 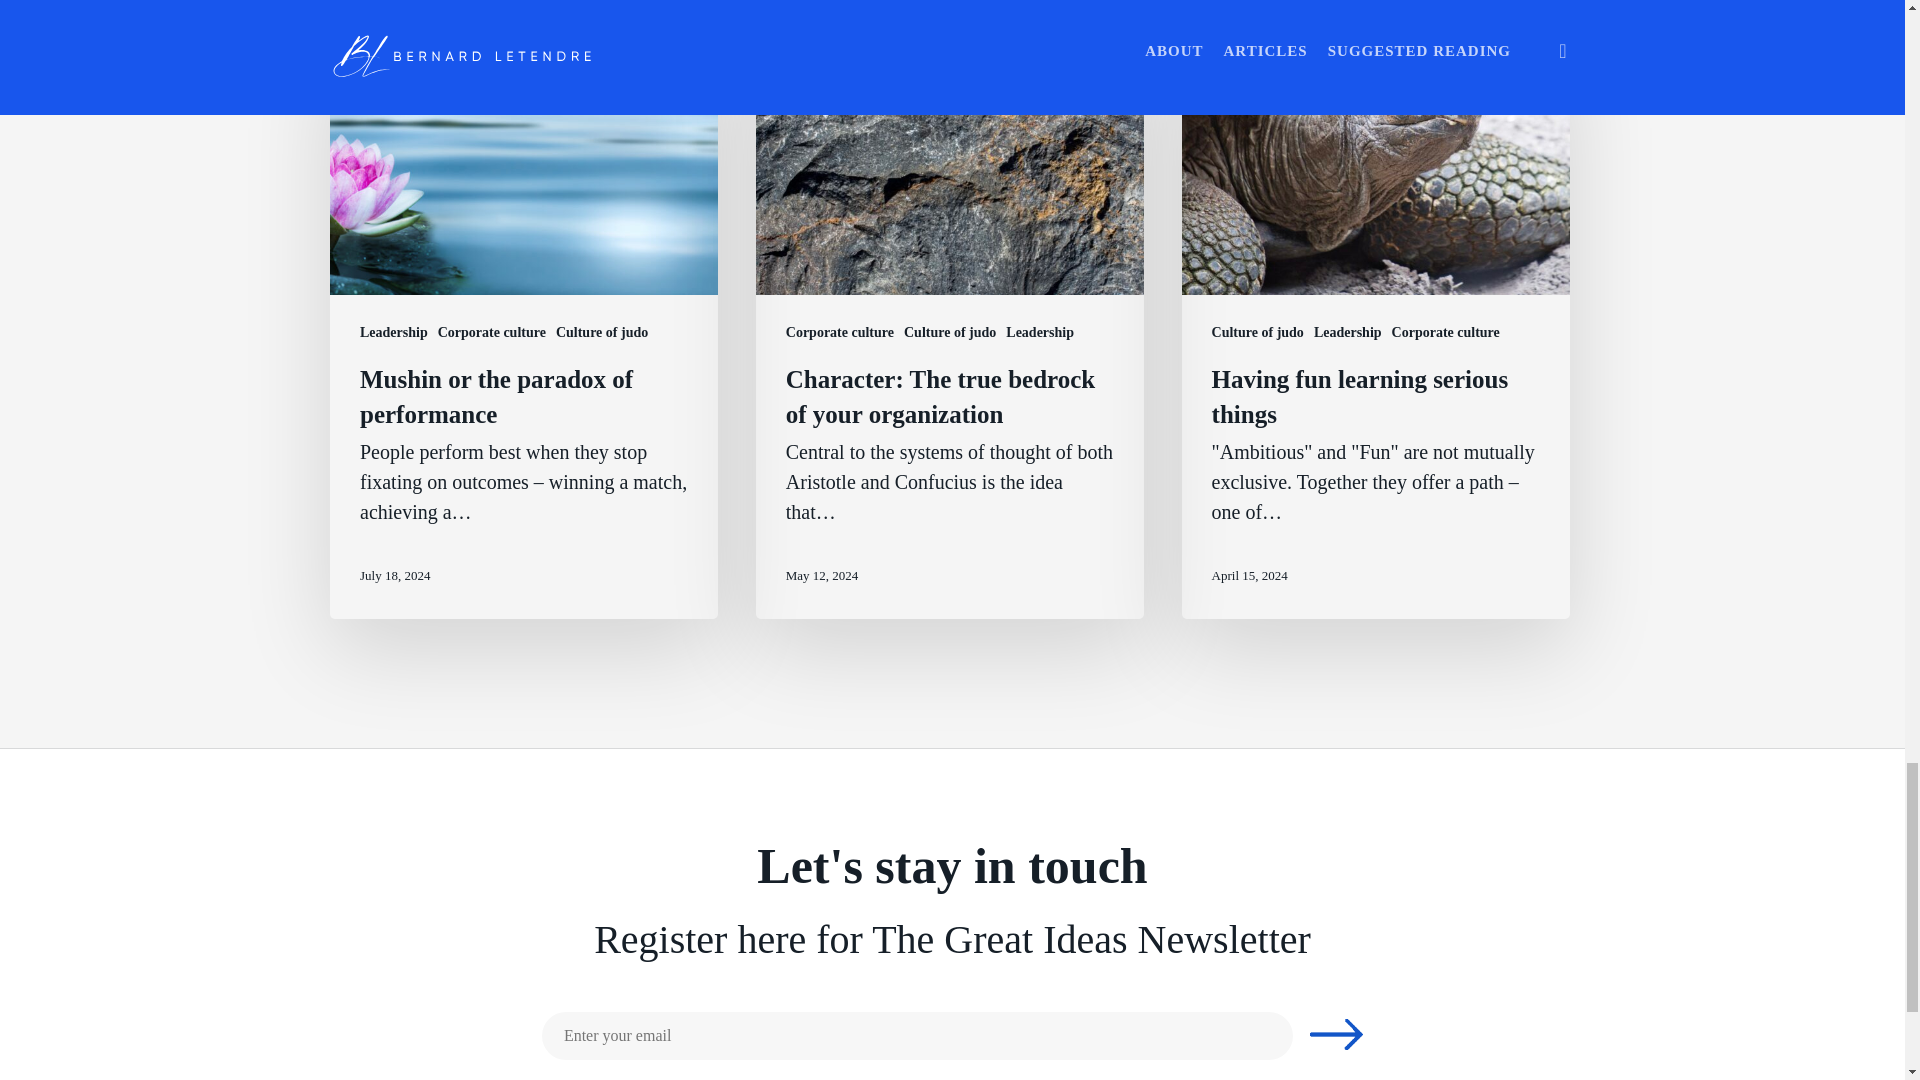 What do you see at coordinates (491, 332) in the screenshot?
I see `Corporate culture` at bounding box center [491, 332].